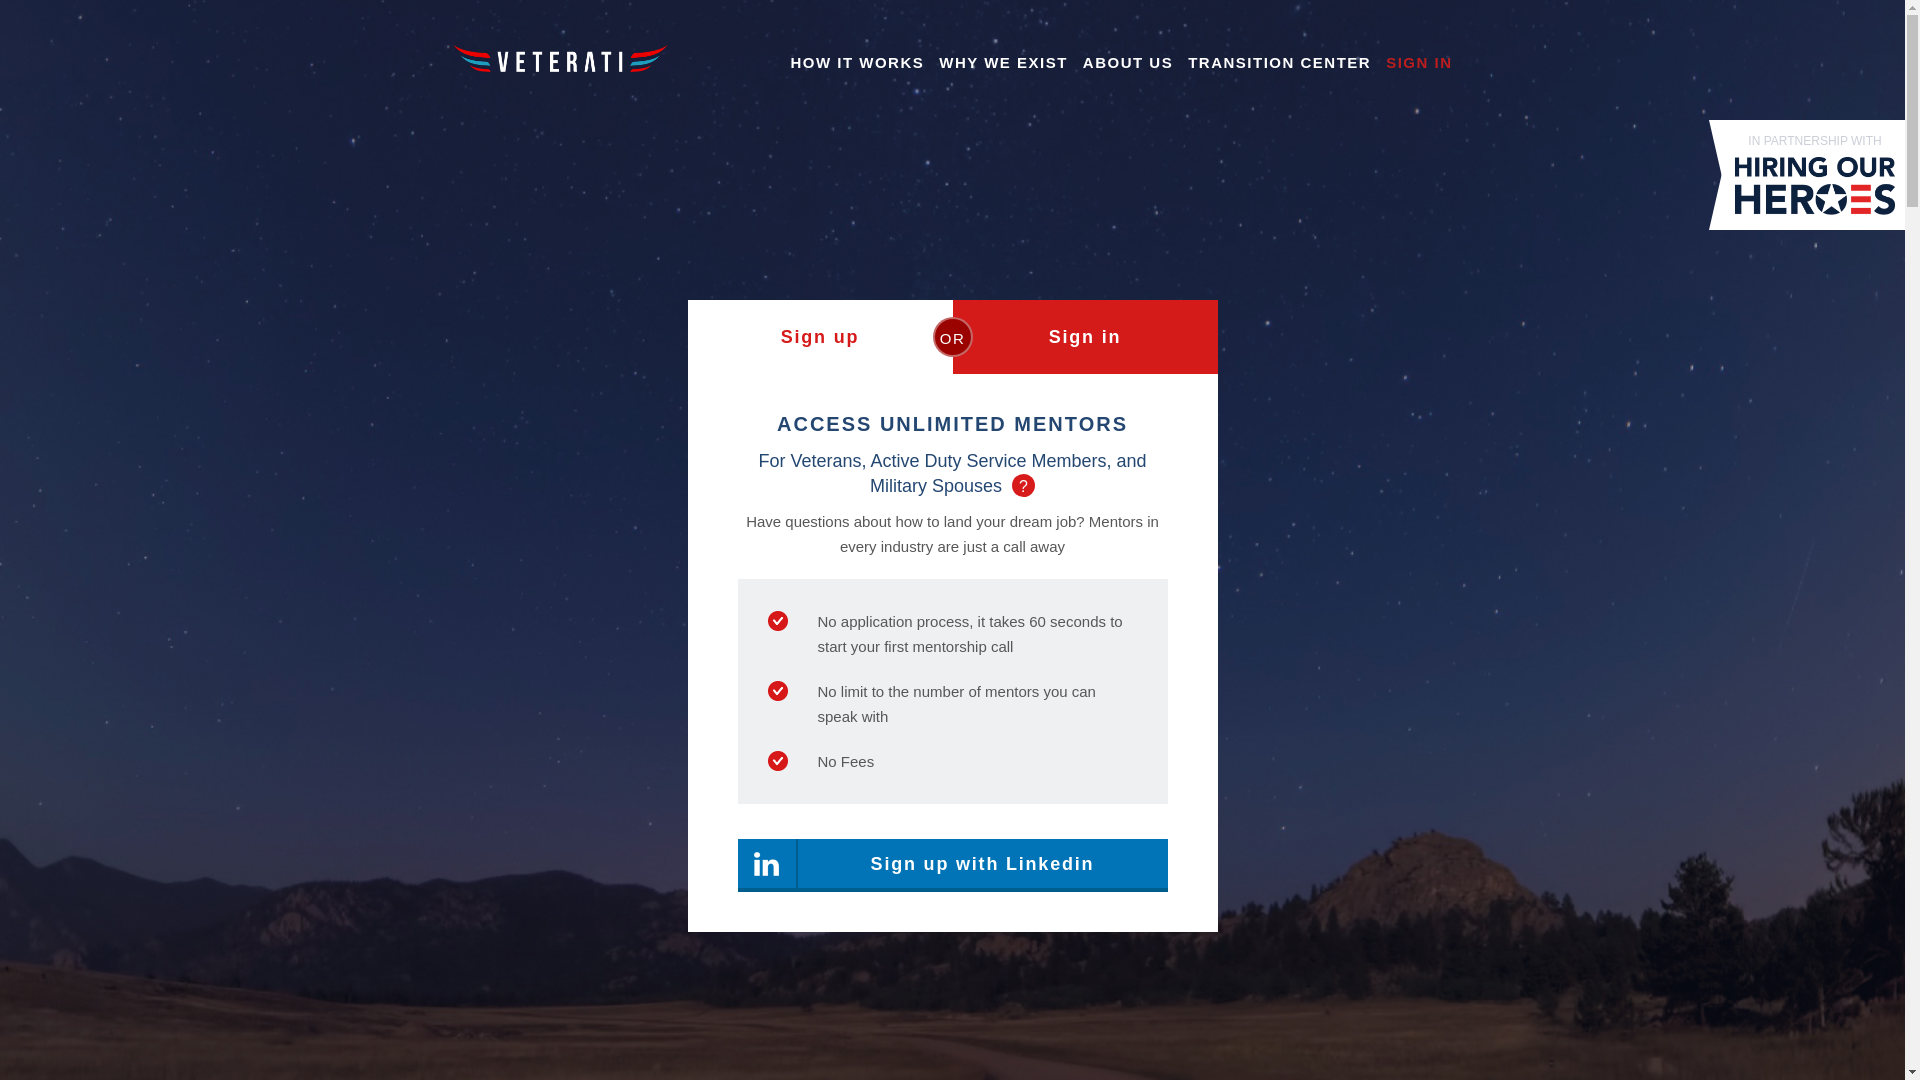 The height and width of the screenshot is (1080, 1920). What do you see at coordinates (1279, 62) in the screenshot?
I see `TRANSITION CENTER` at bounding box center [1279, 62].